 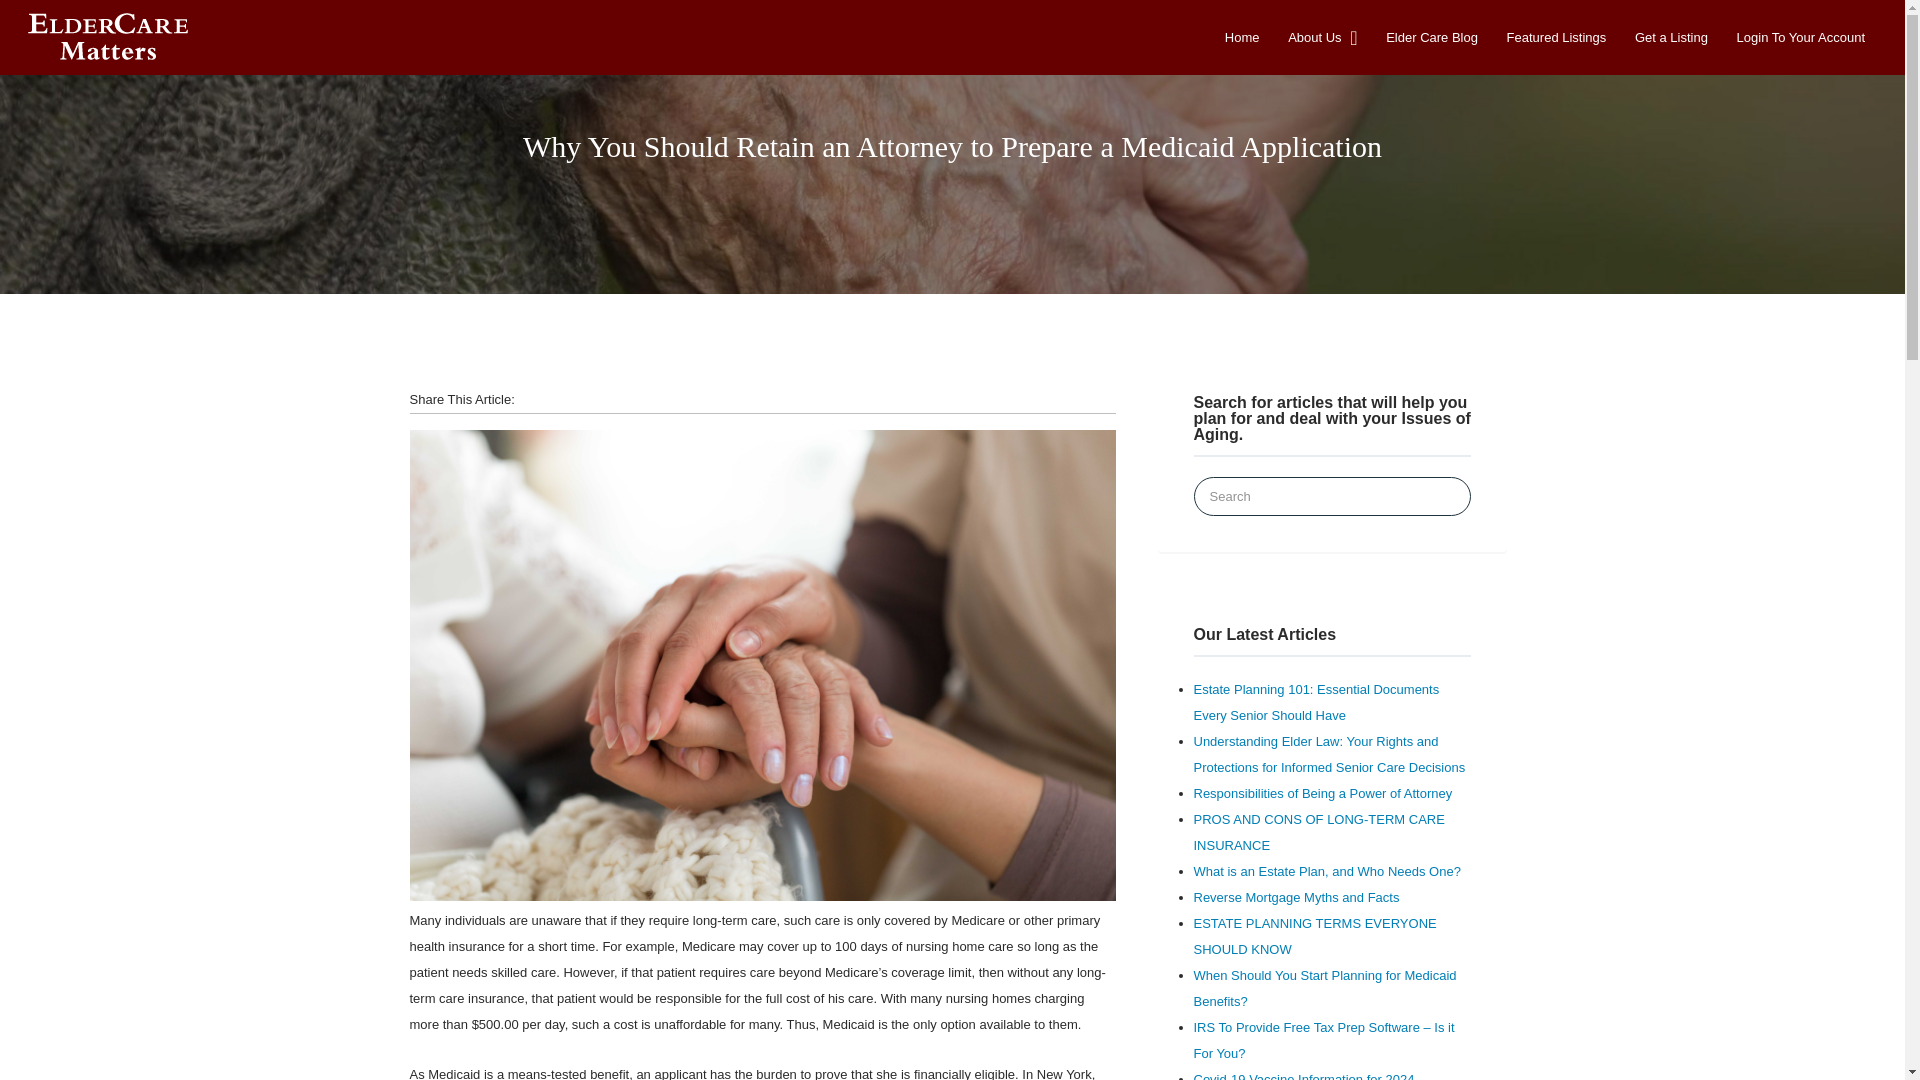 What do you see at coordinates (1432, 37) in the screenshot?
I see `Elder Care Blog` at bounding box center [1432, 37].